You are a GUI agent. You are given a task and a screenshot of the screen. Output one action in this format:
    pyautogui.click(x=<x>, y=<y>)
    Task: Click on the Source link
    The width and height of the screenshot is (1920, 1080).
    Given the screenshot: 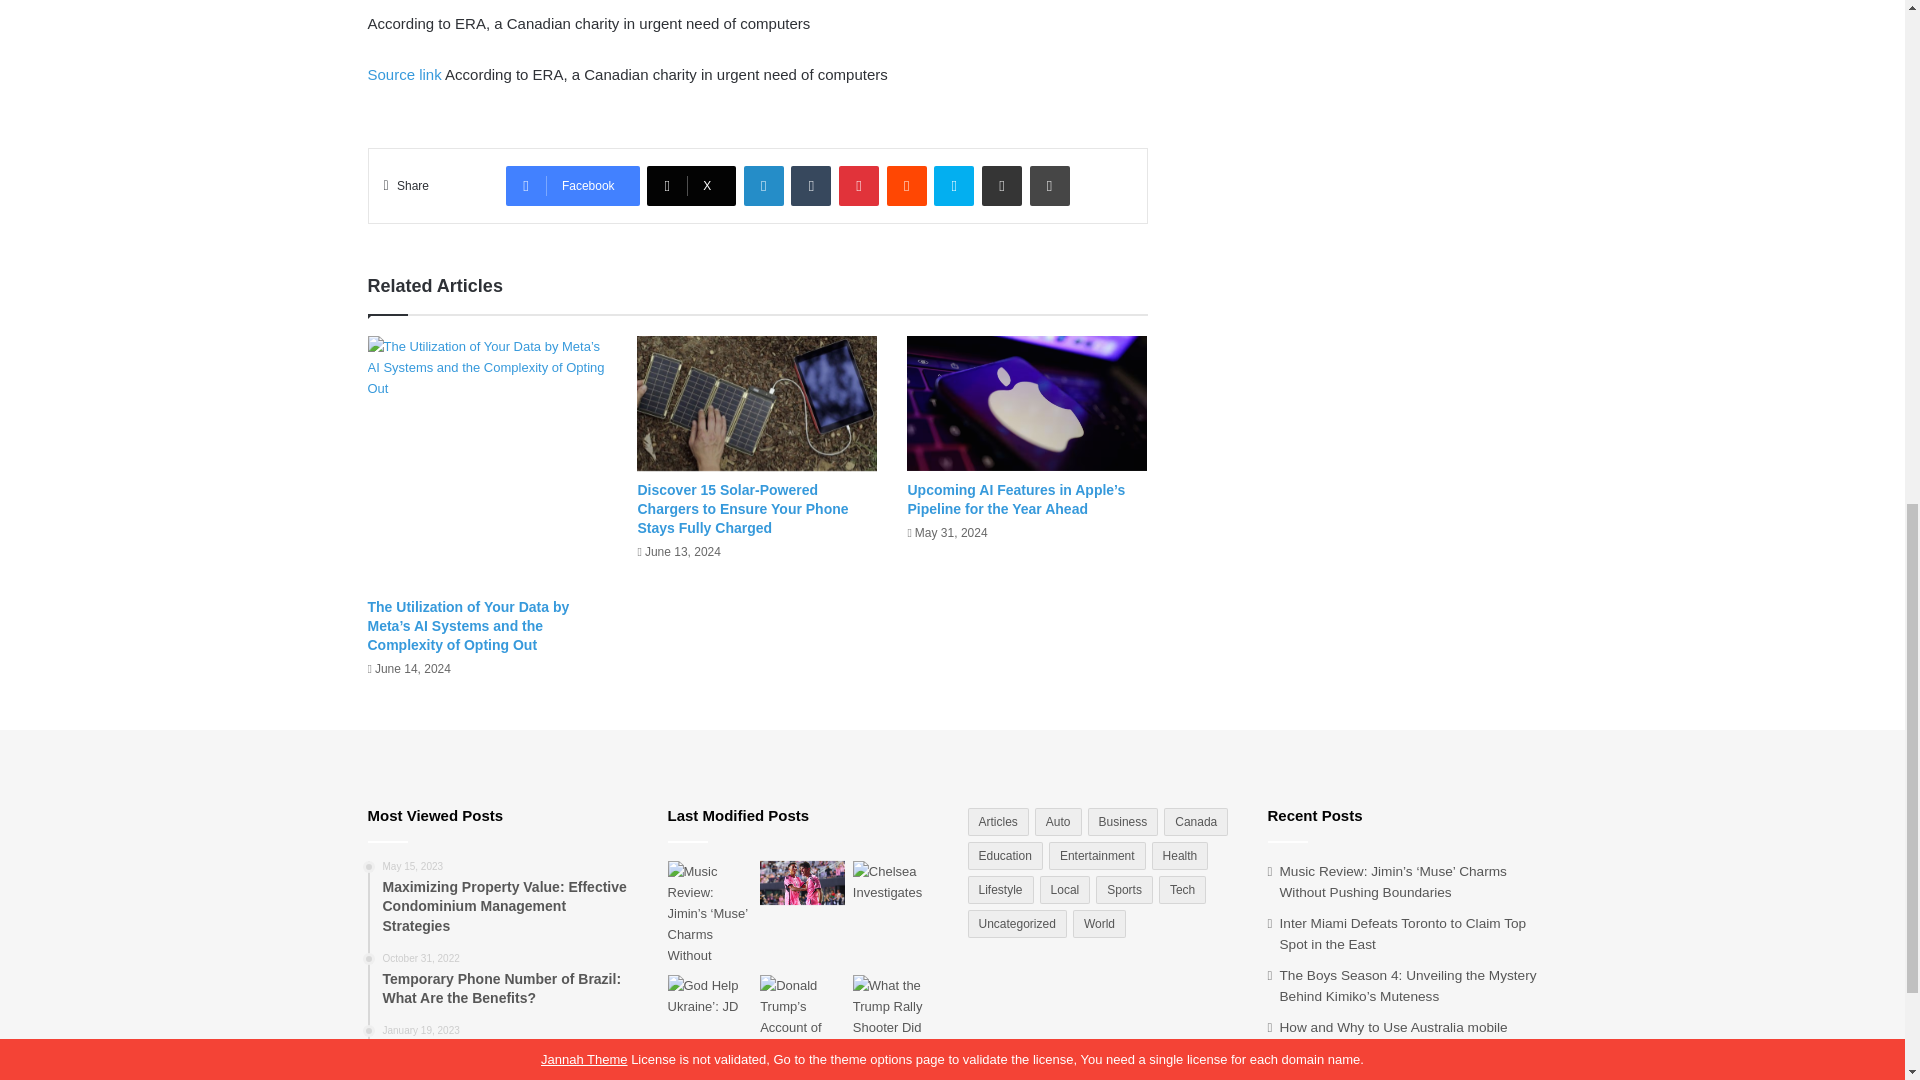 What is the action you would take?
    pyautogui.click(x=406, y=74)
    